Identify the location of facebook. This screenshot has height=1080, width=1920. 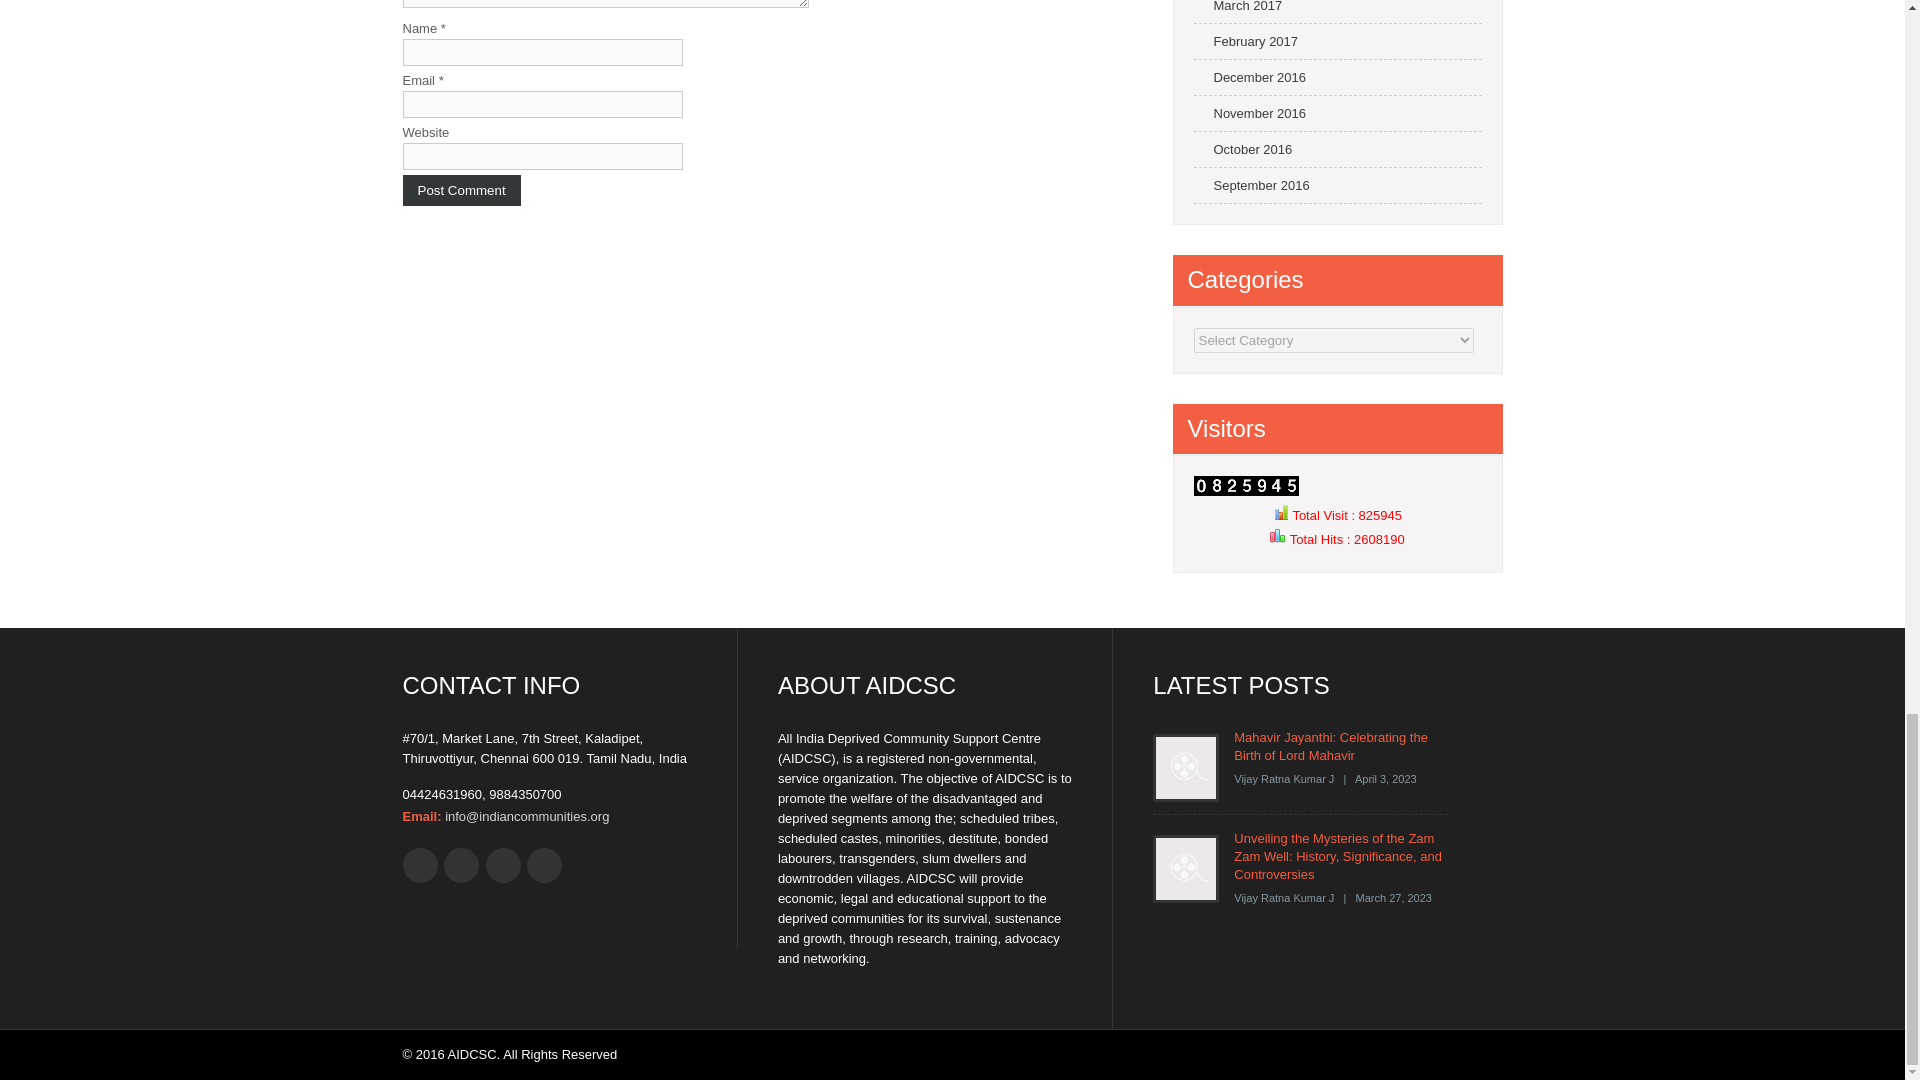
(419, 865).